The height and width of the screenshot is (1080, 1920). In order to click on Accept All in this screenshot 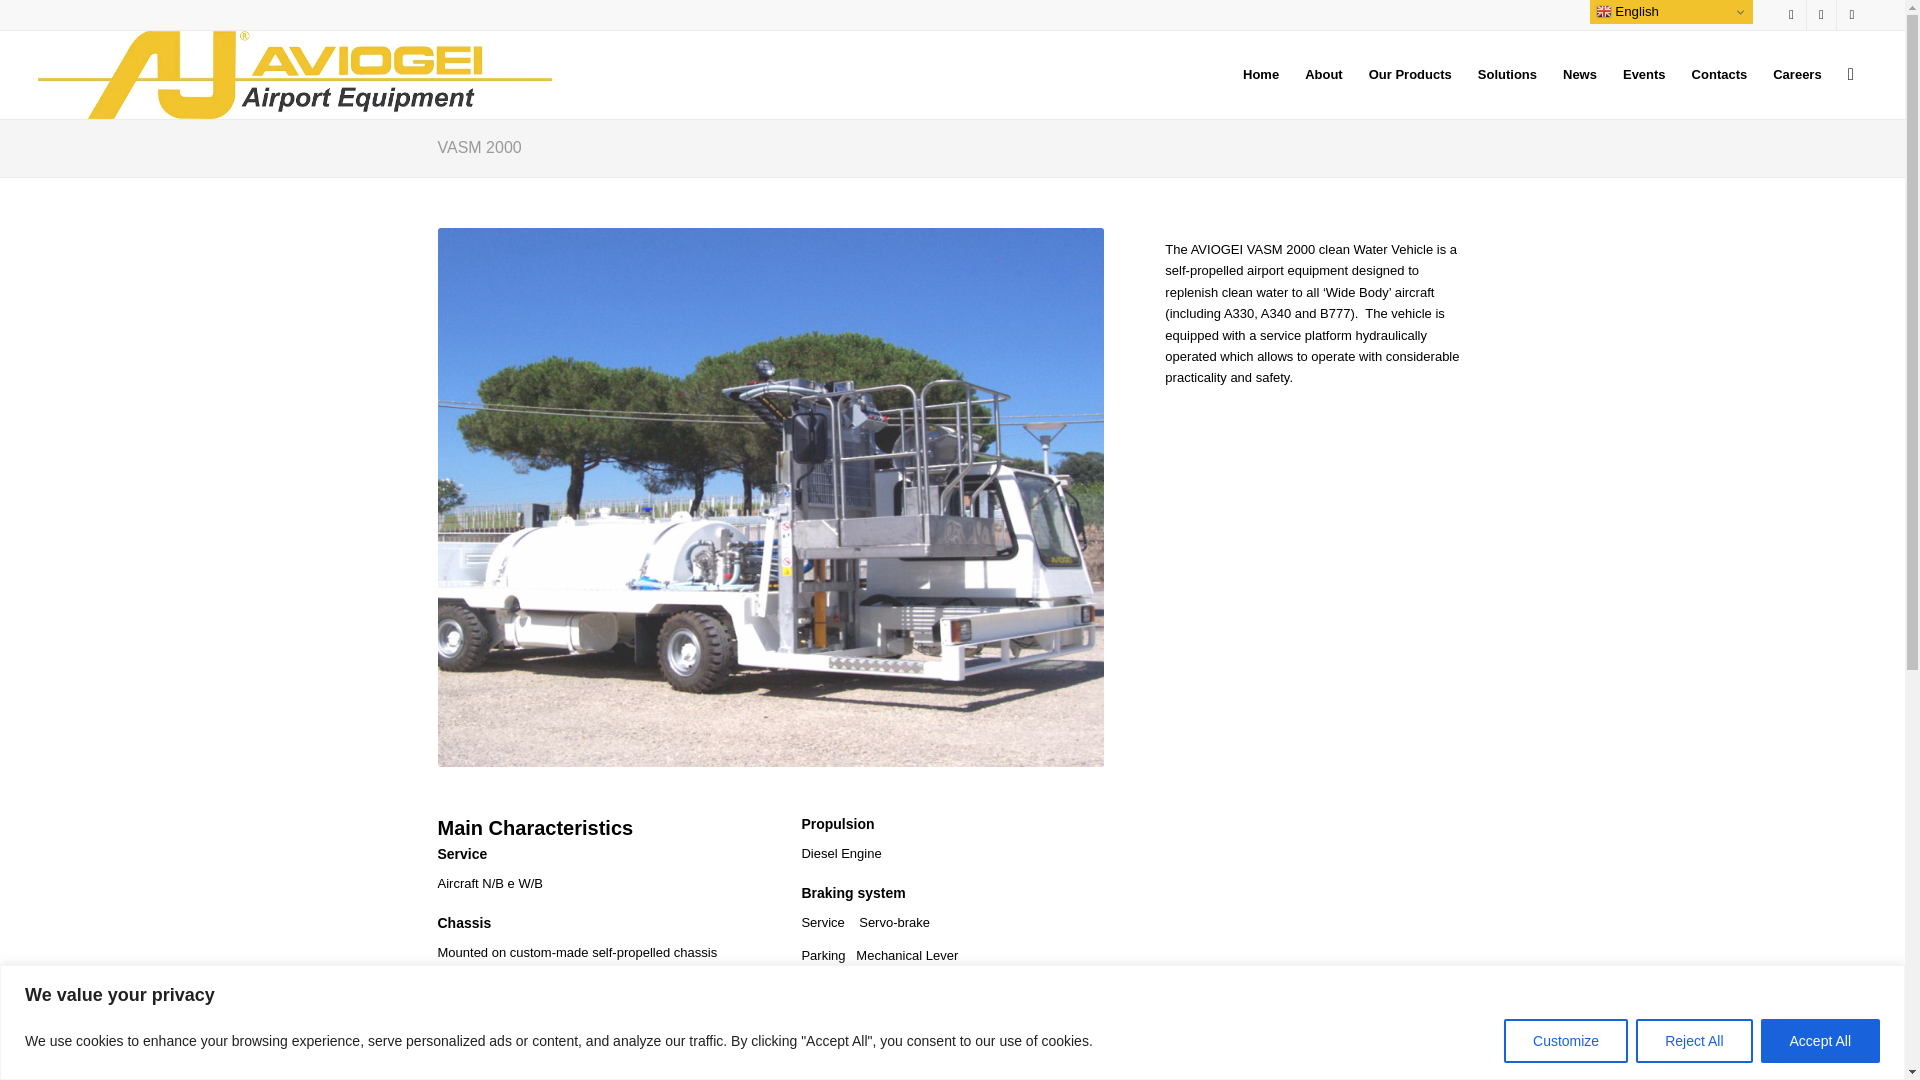, I will do `click(1820, 1040)`.